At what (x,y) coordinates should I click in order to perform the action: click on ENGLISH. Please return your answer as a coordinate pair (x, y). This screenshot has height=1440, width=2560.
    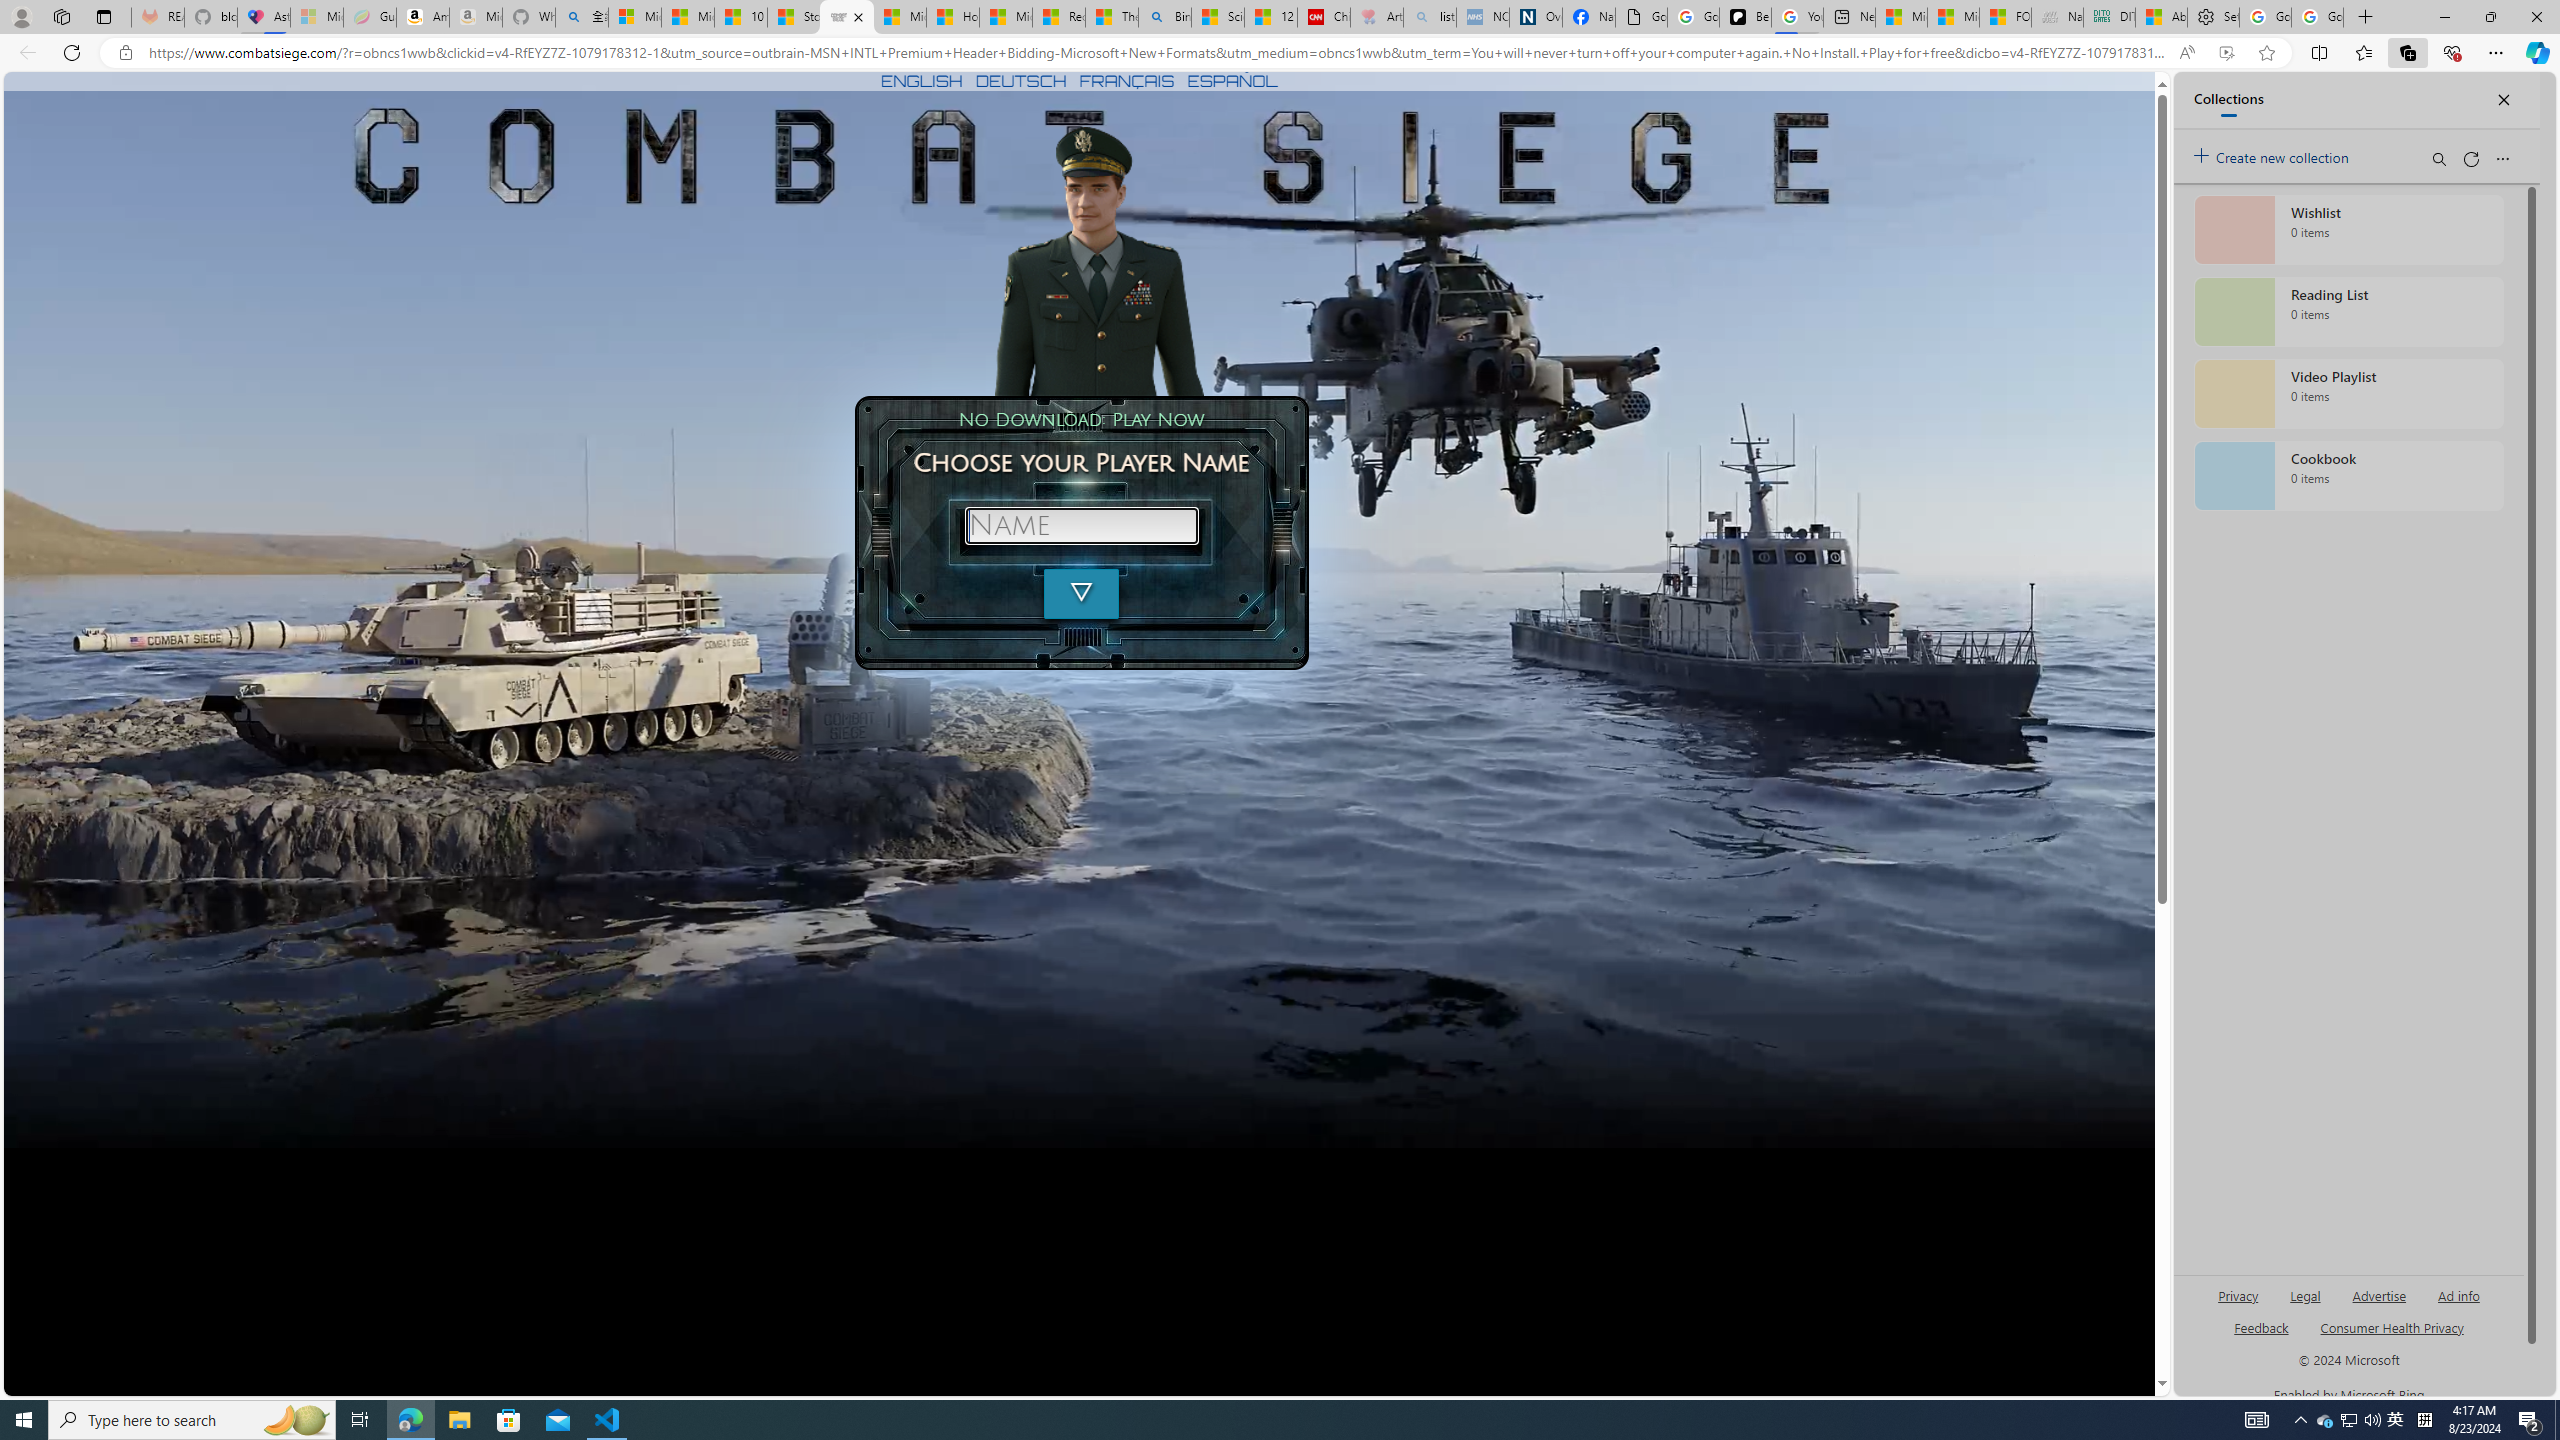
    Looking at the image, I should click on (921, 80).